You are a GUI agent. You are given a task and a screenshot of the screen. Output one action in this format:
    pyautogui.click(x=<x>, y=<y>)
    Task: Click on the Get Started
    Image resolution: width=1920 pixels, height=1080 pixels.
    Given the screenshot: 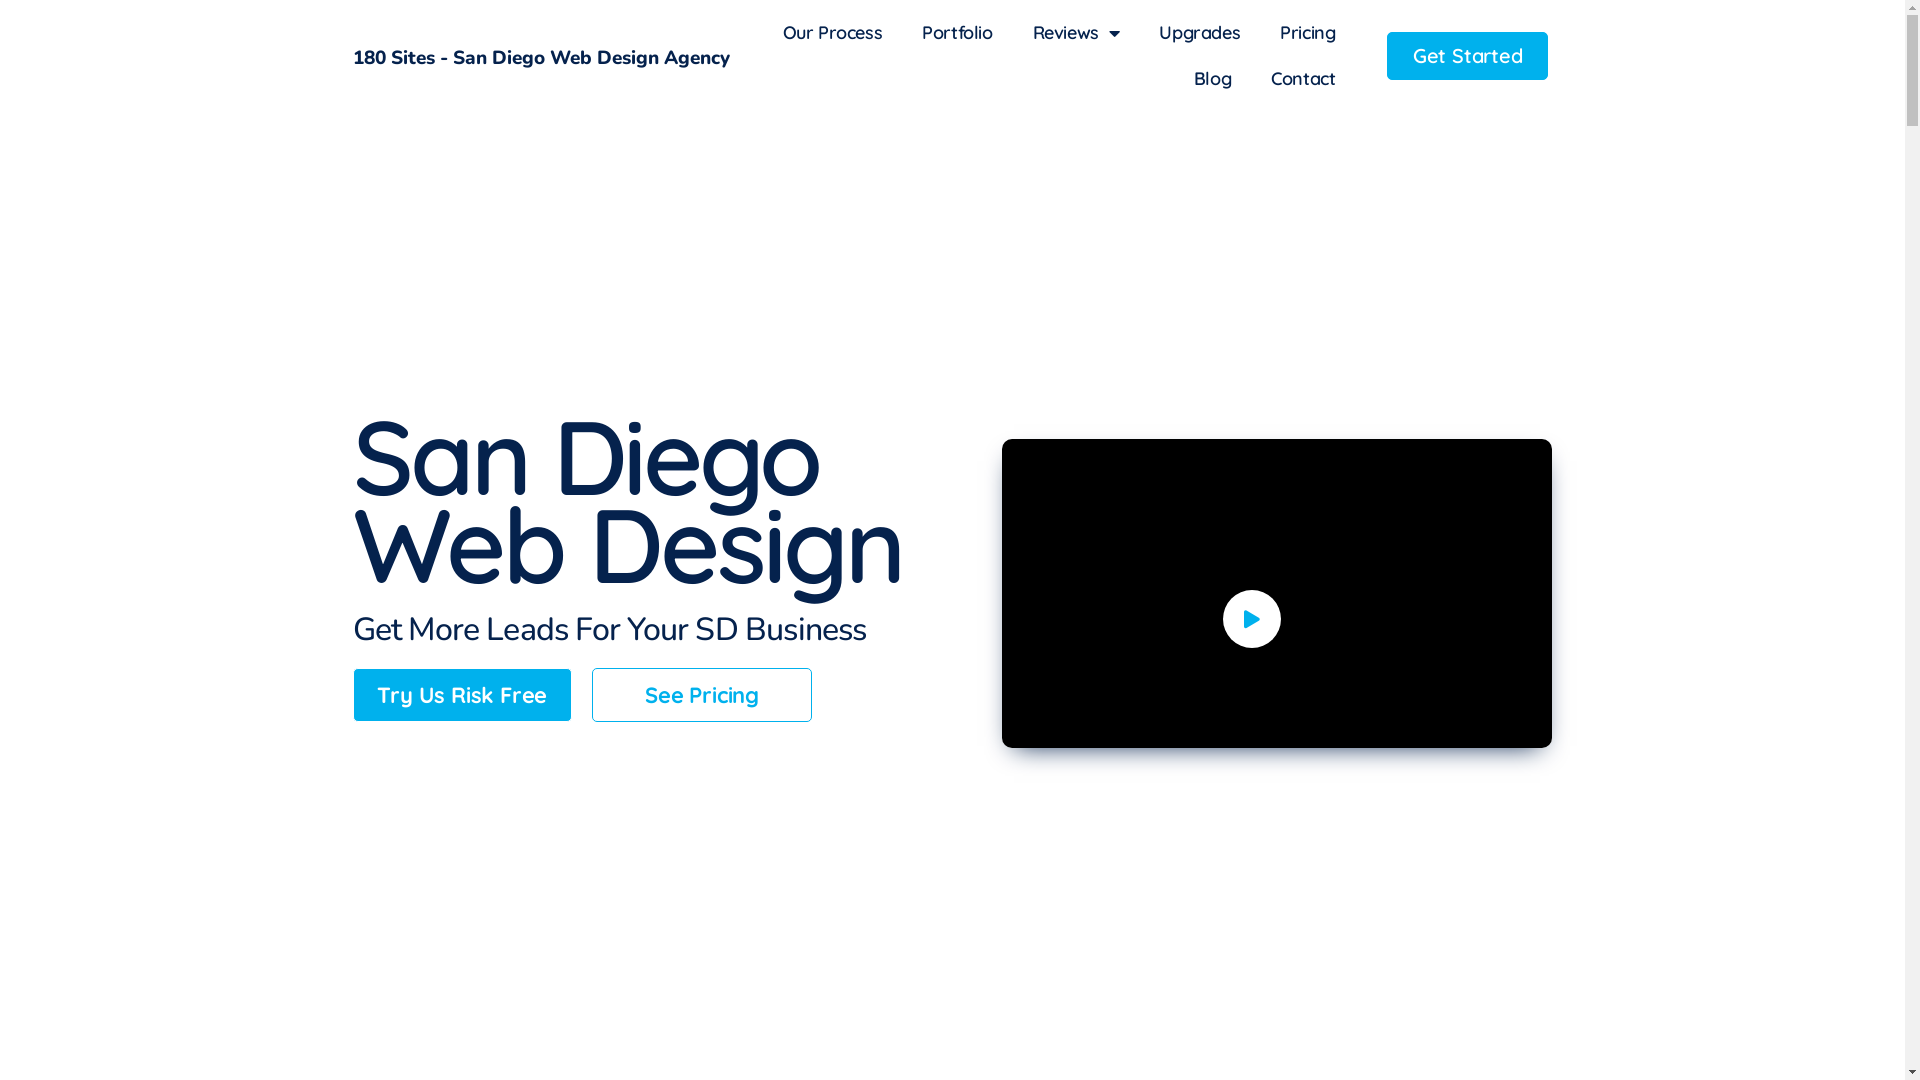 What is the action you would take?
    pyautogui.click(x=1468, y=56)
    